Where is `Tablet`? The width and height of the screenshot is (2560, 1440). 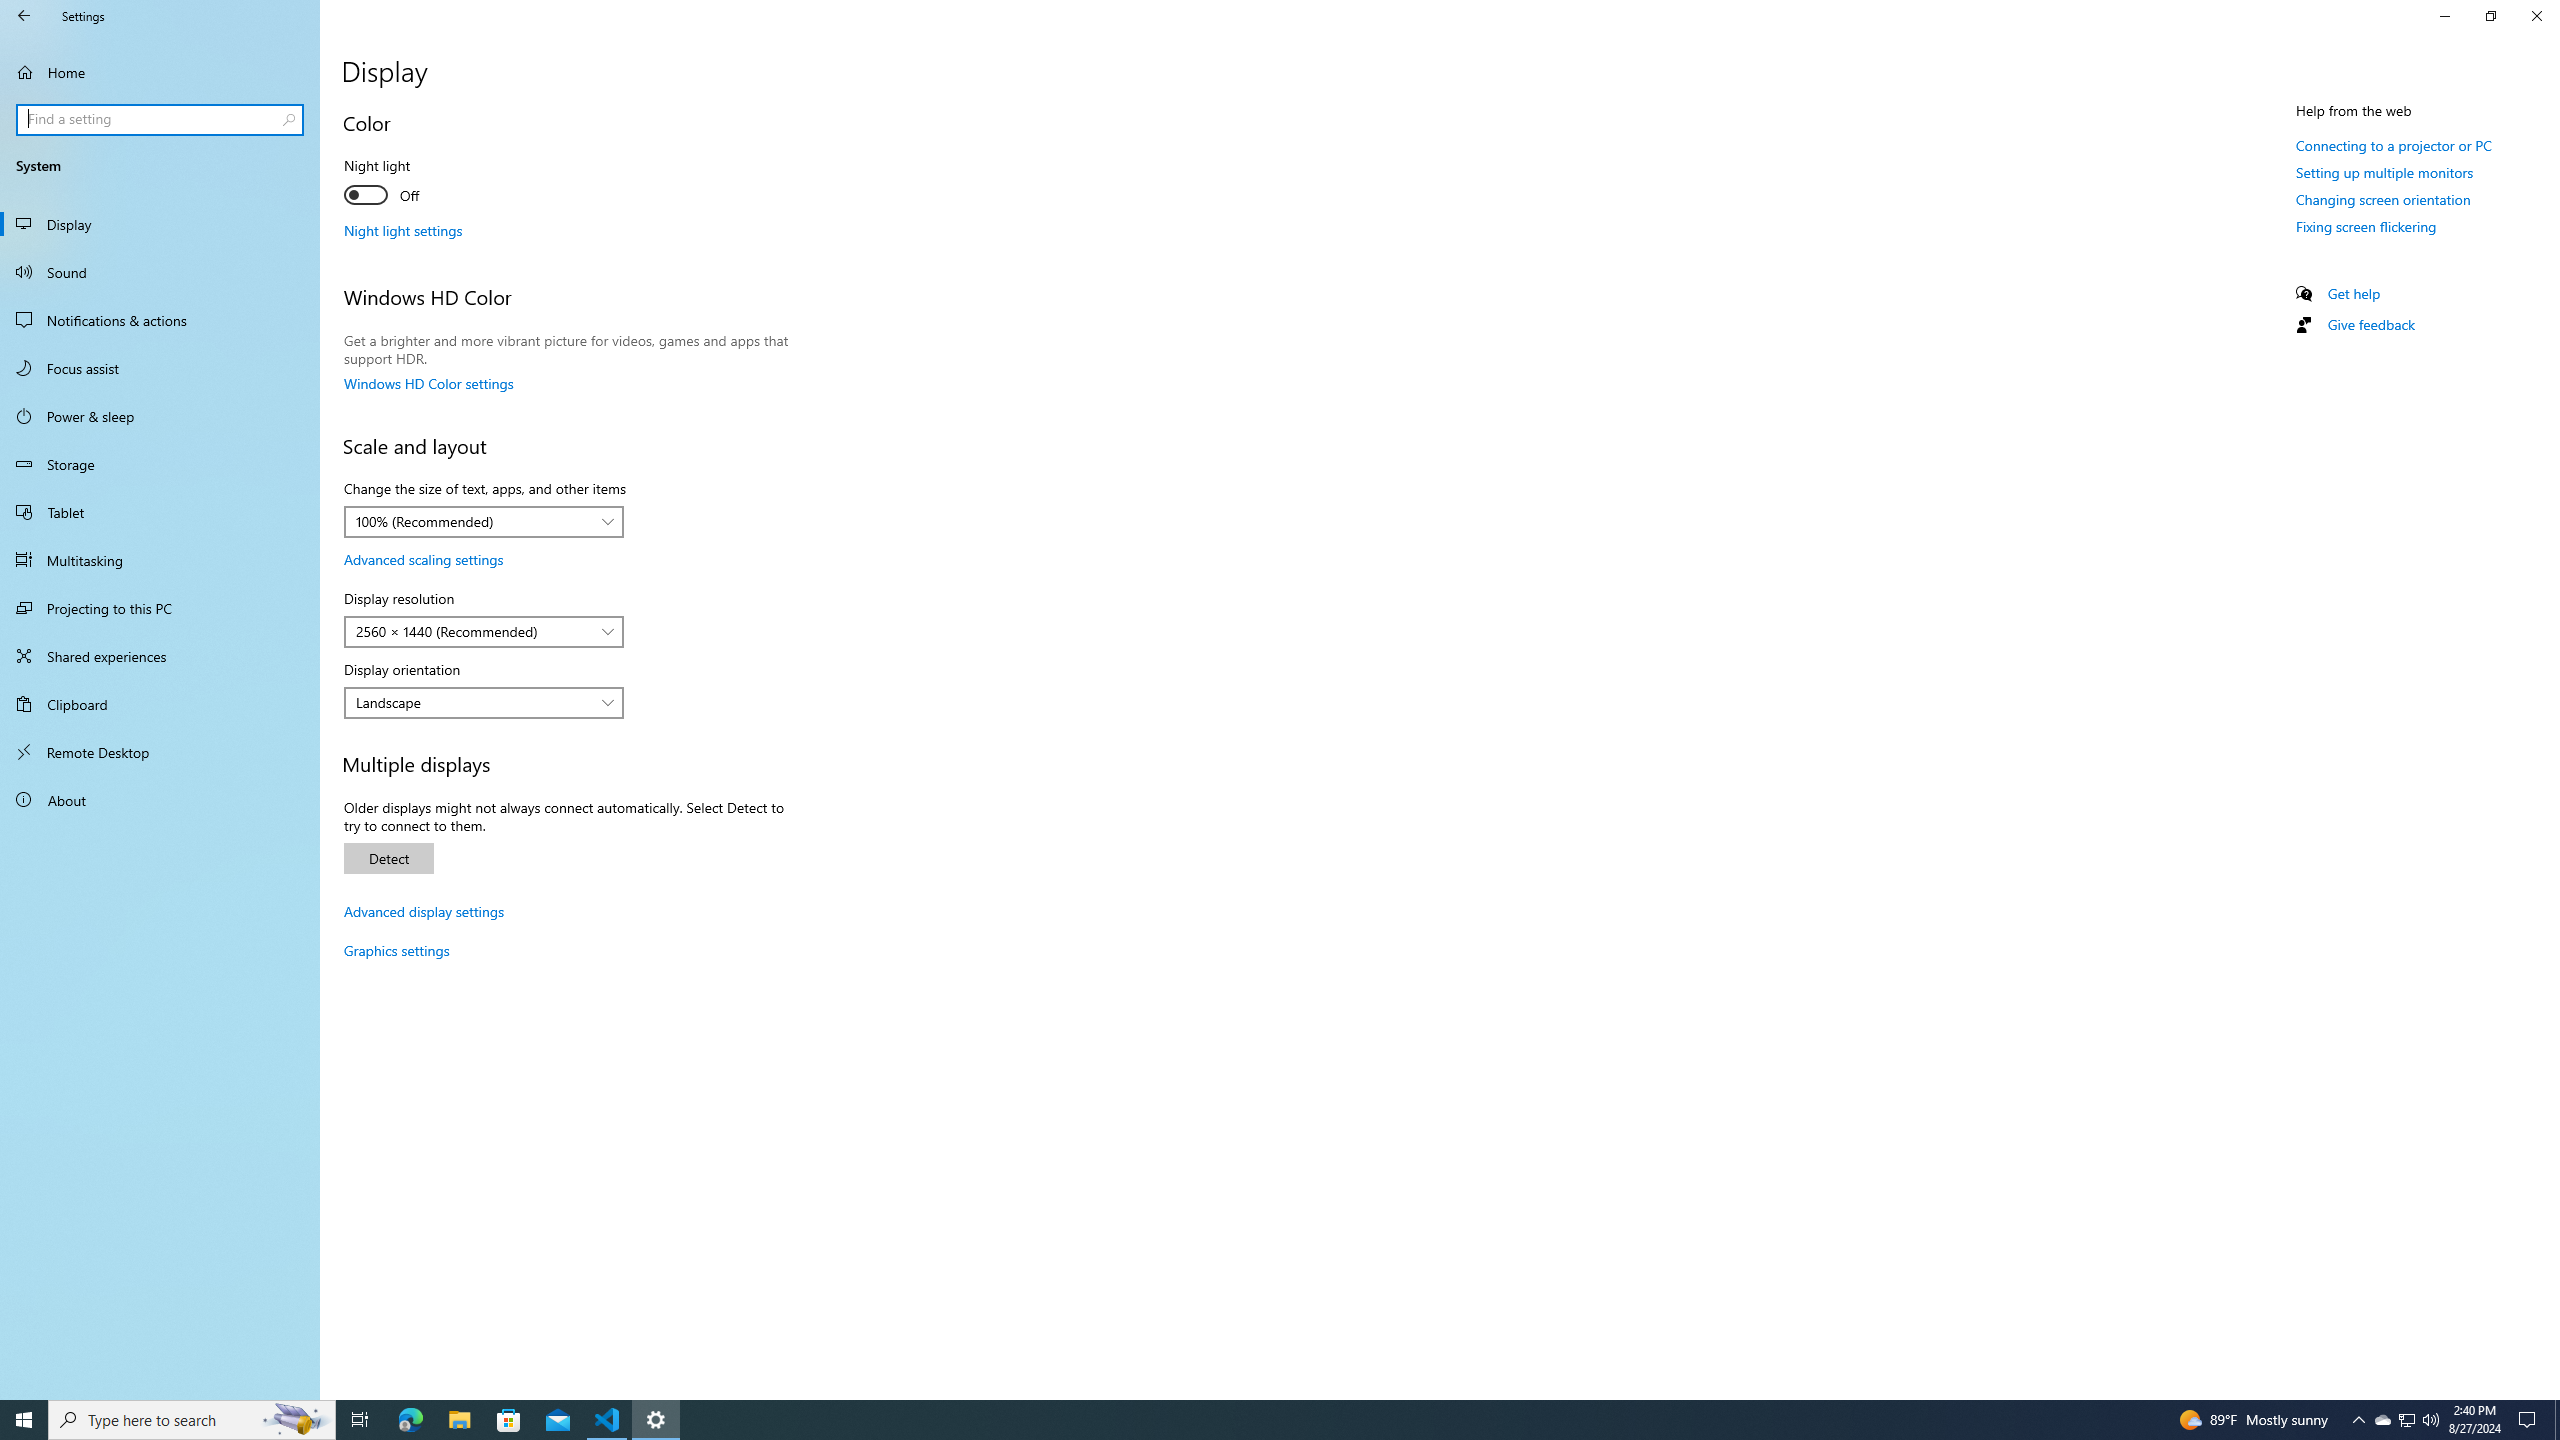 Tablet is located at coordinates (160, 512).